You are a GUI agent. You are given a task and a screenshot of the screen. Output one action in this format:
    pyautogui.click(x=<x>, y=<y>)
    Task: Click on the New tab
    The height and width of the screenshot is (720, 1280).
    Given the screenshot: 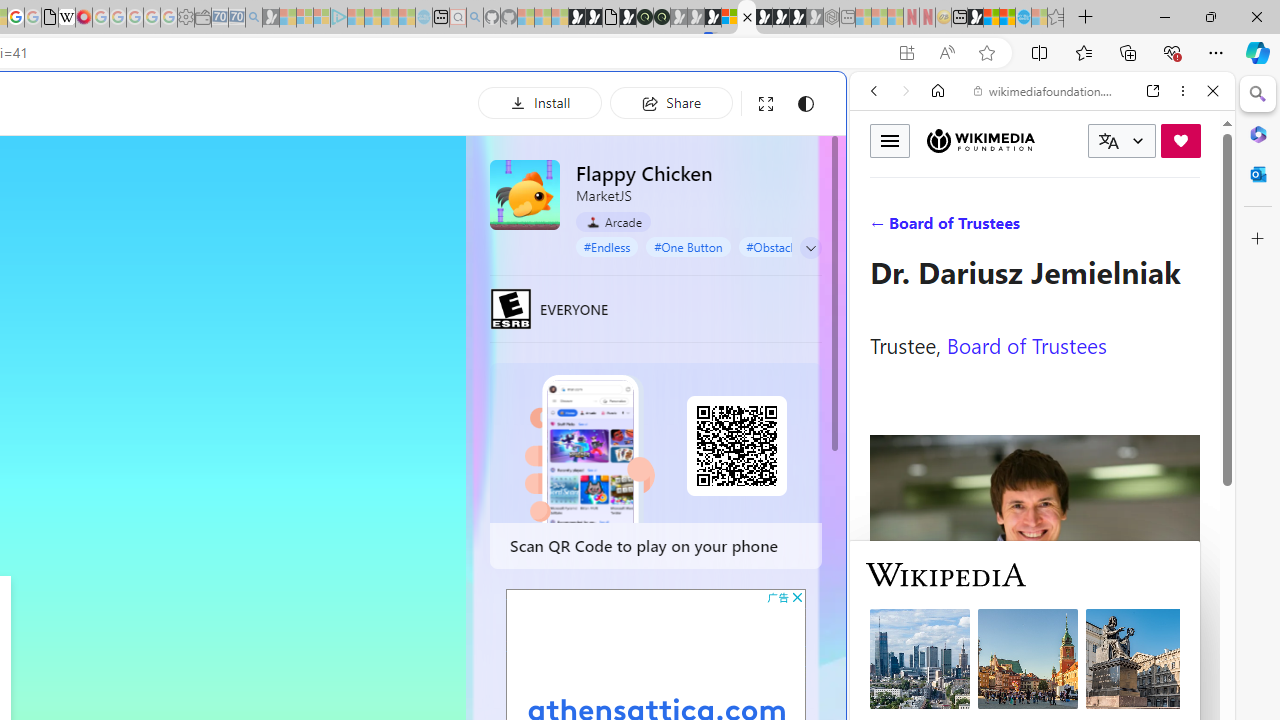 What is the action you would take?
    pyautogui.click(x=959, y=18)
    